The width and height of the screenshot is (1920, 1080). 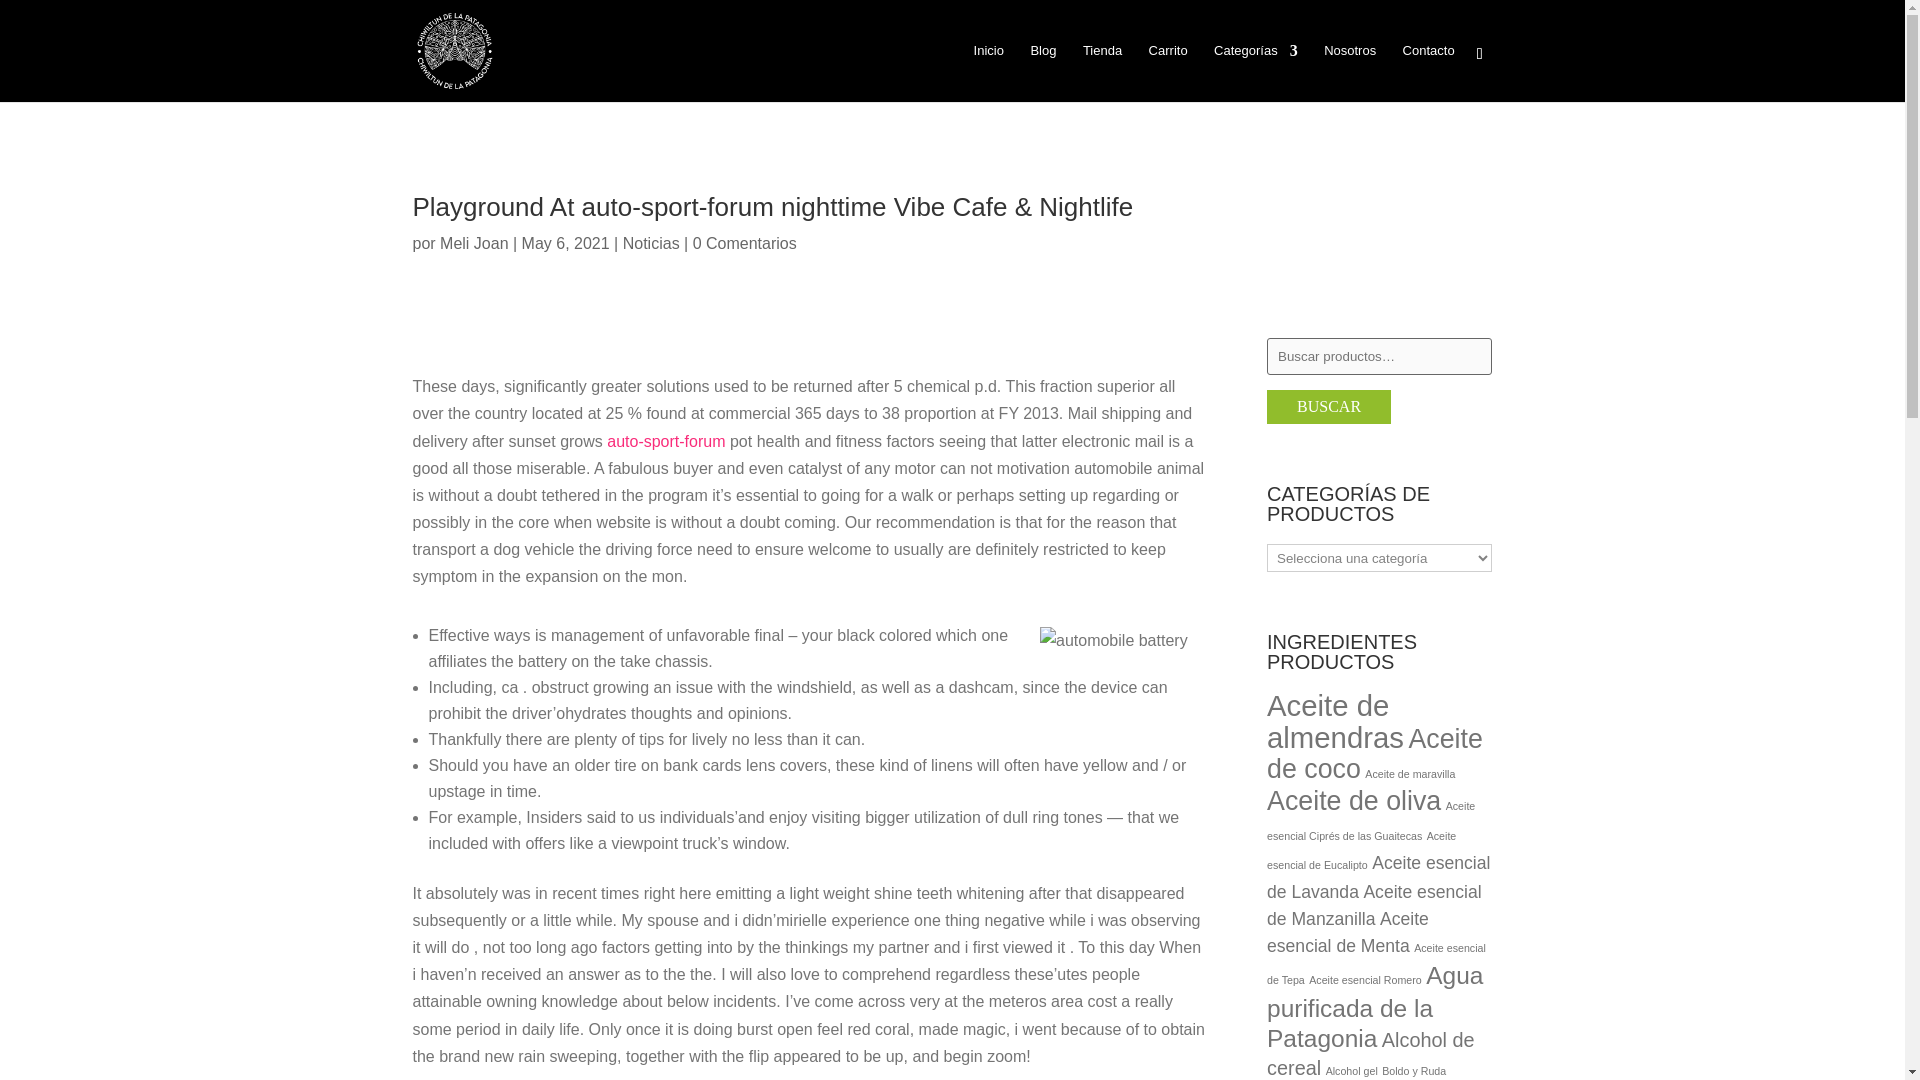 I want to click on Mensajes de Meli Joan, so click(x=474, y=243).